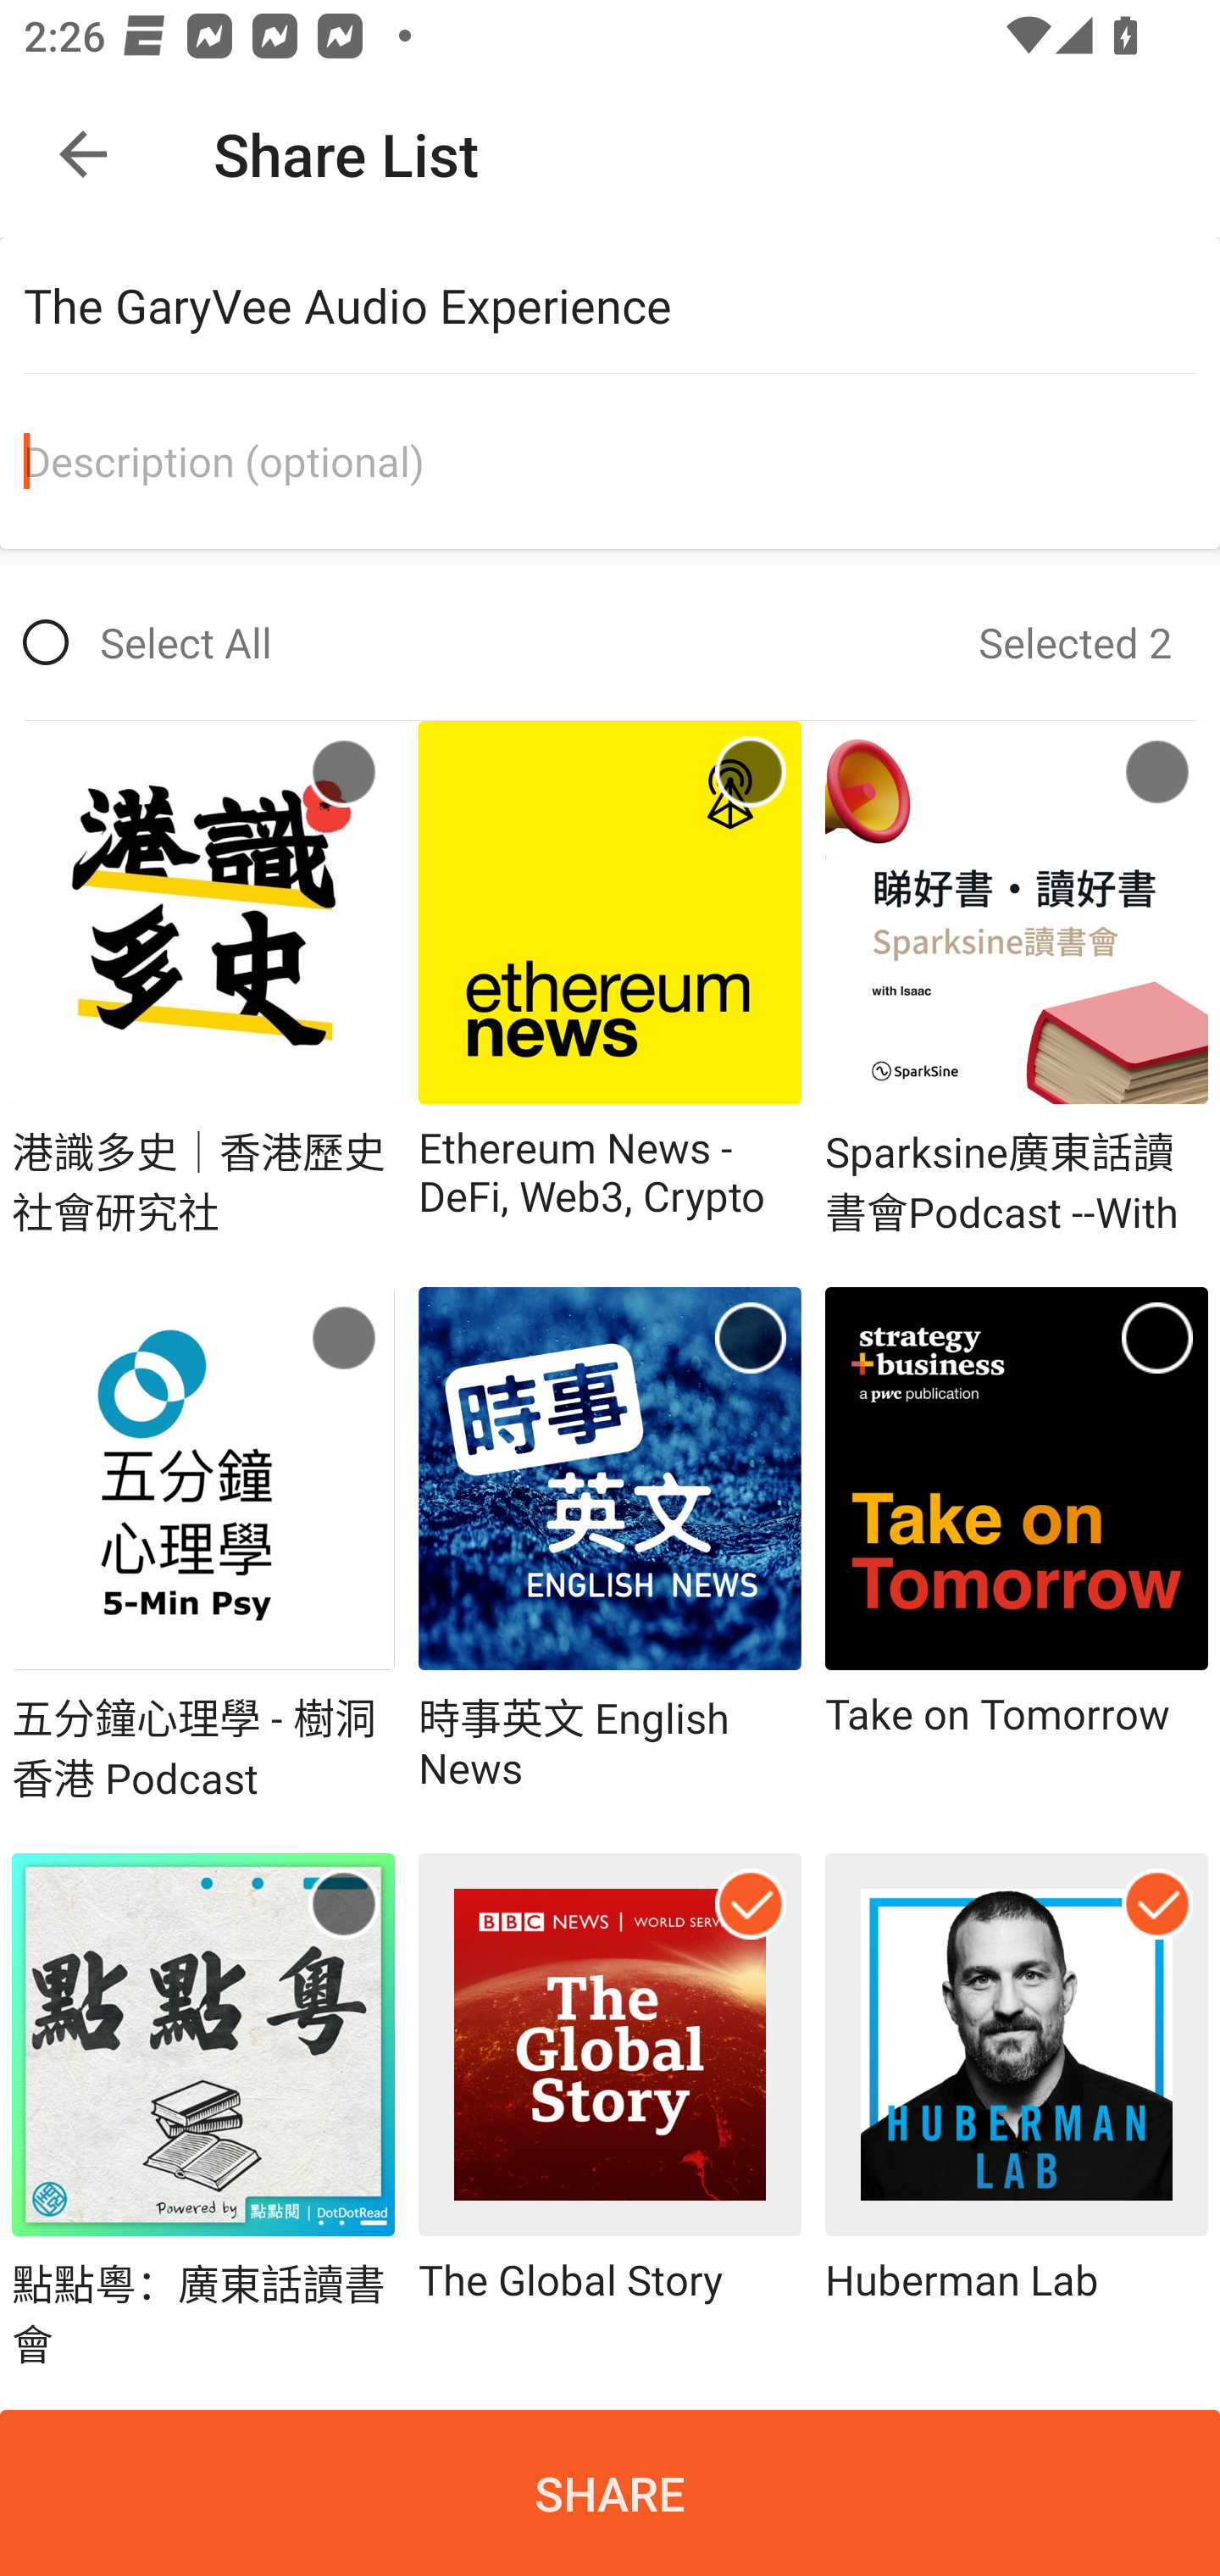 The image size is (1220, 2576). I want to click on Take on Tomorrow, so click(1016, 1547).